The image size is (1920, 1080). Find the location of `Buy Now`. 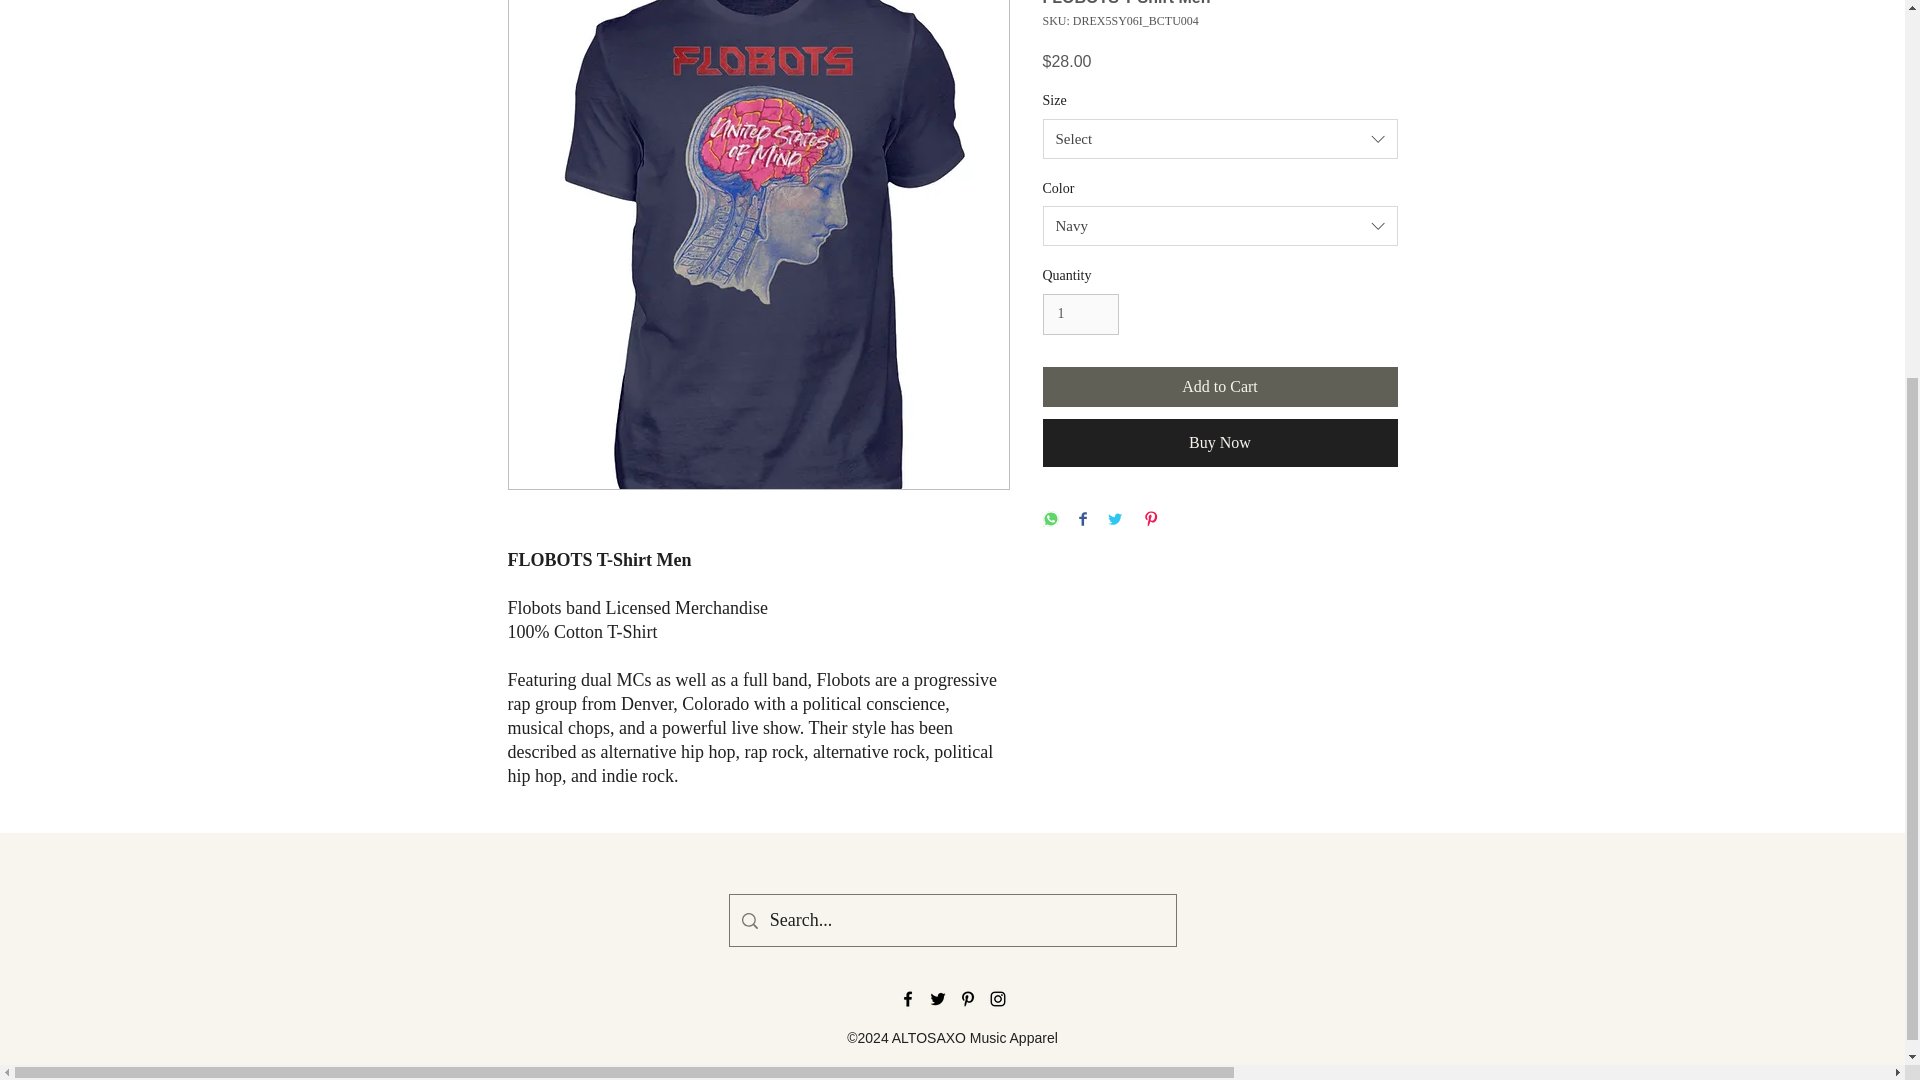

Buy Now is located at coordinates (1220, 442).